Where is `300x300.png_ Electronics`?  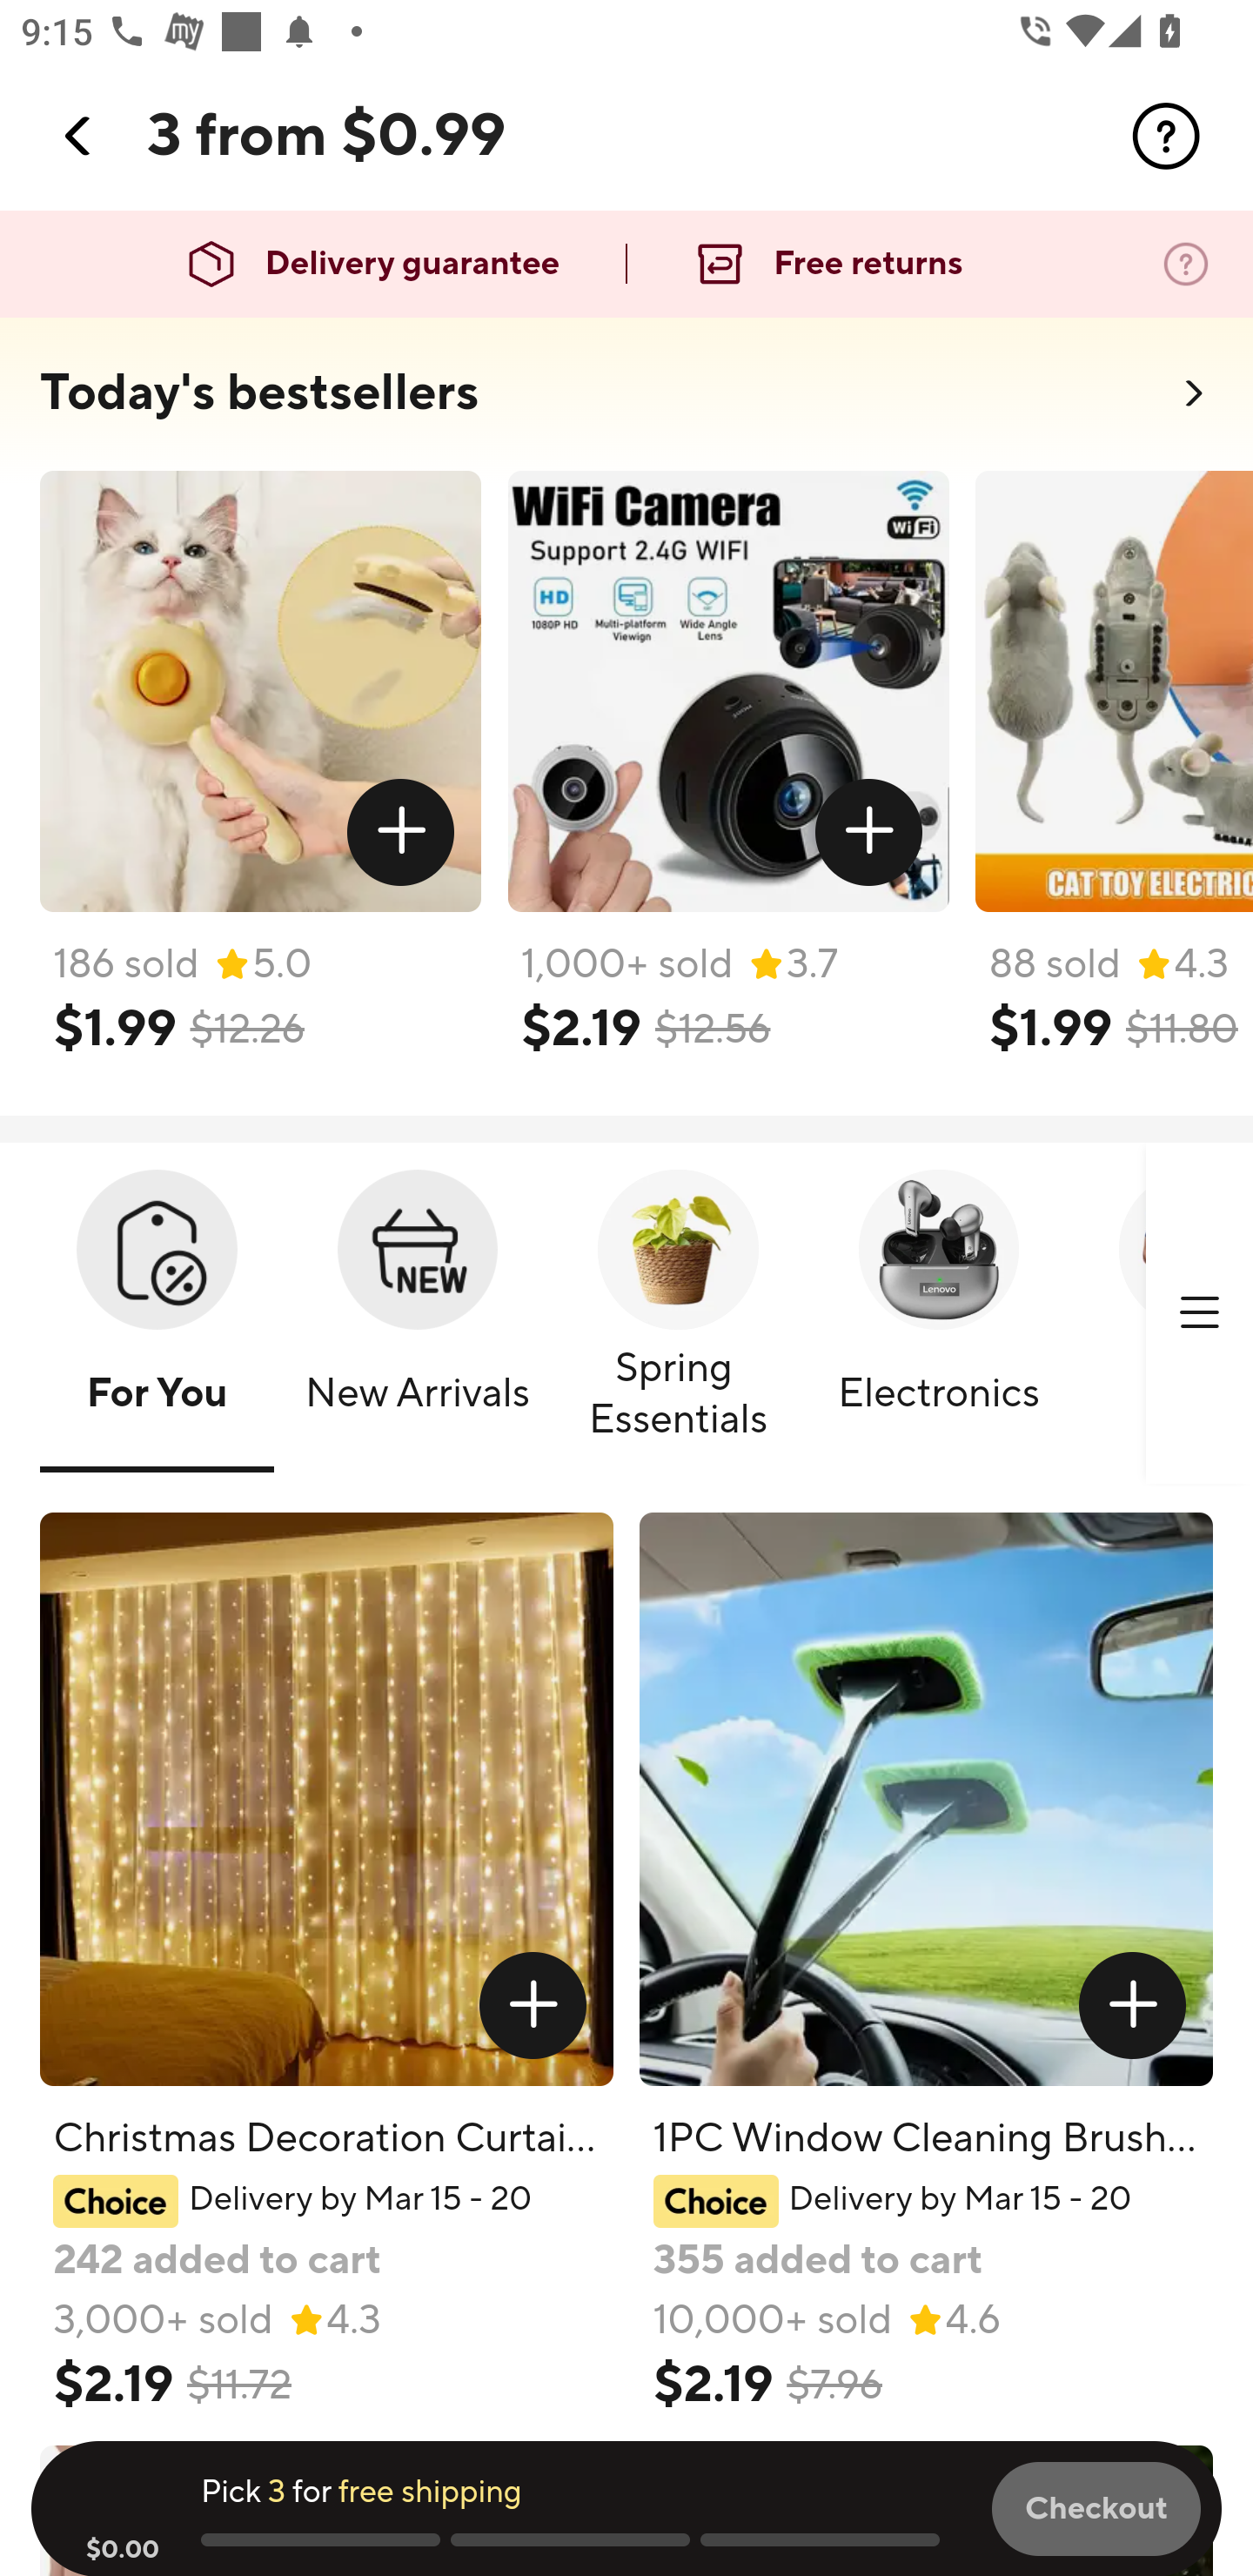 300x300.png_ Electronics is located at coordinates (938, 1315).